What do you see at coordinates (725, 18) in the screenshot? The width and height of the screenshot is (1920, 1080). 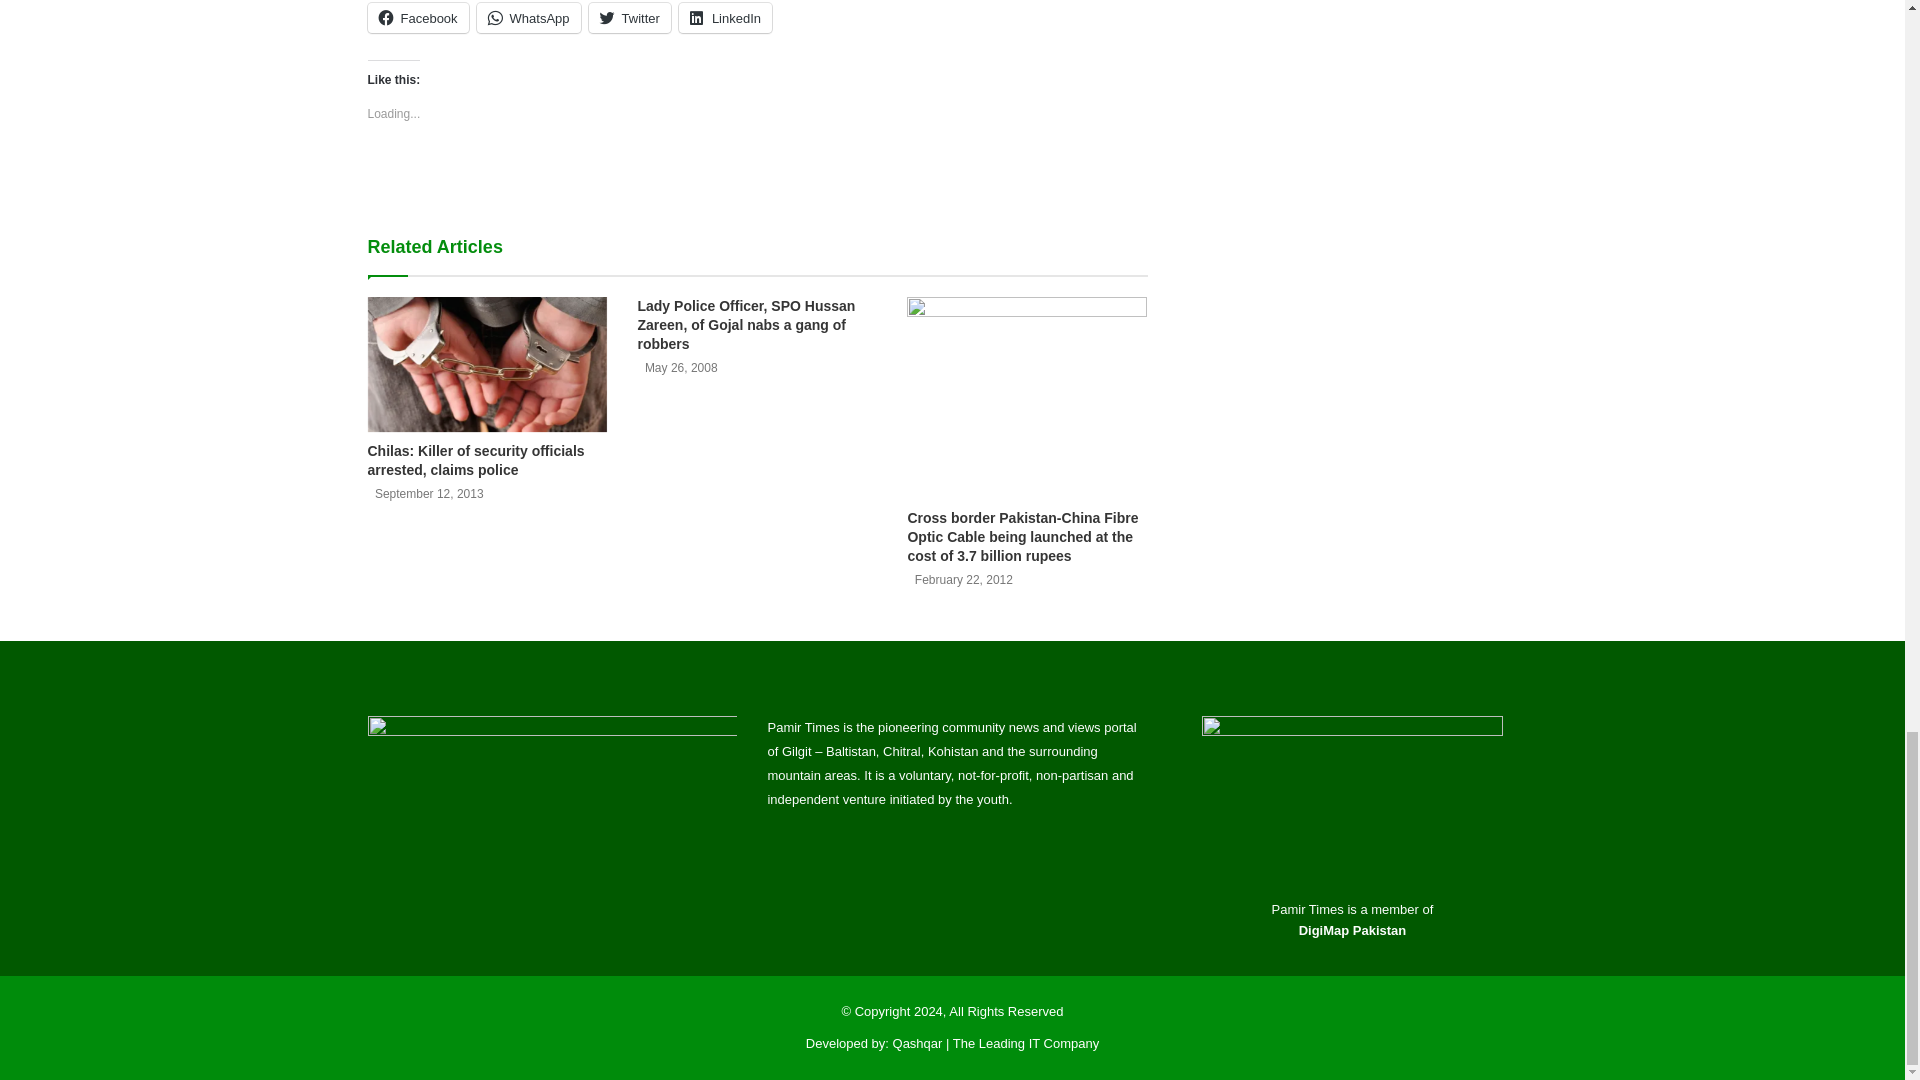 I see `Click to share on LinkedIn` at bounding box center [725, 18].